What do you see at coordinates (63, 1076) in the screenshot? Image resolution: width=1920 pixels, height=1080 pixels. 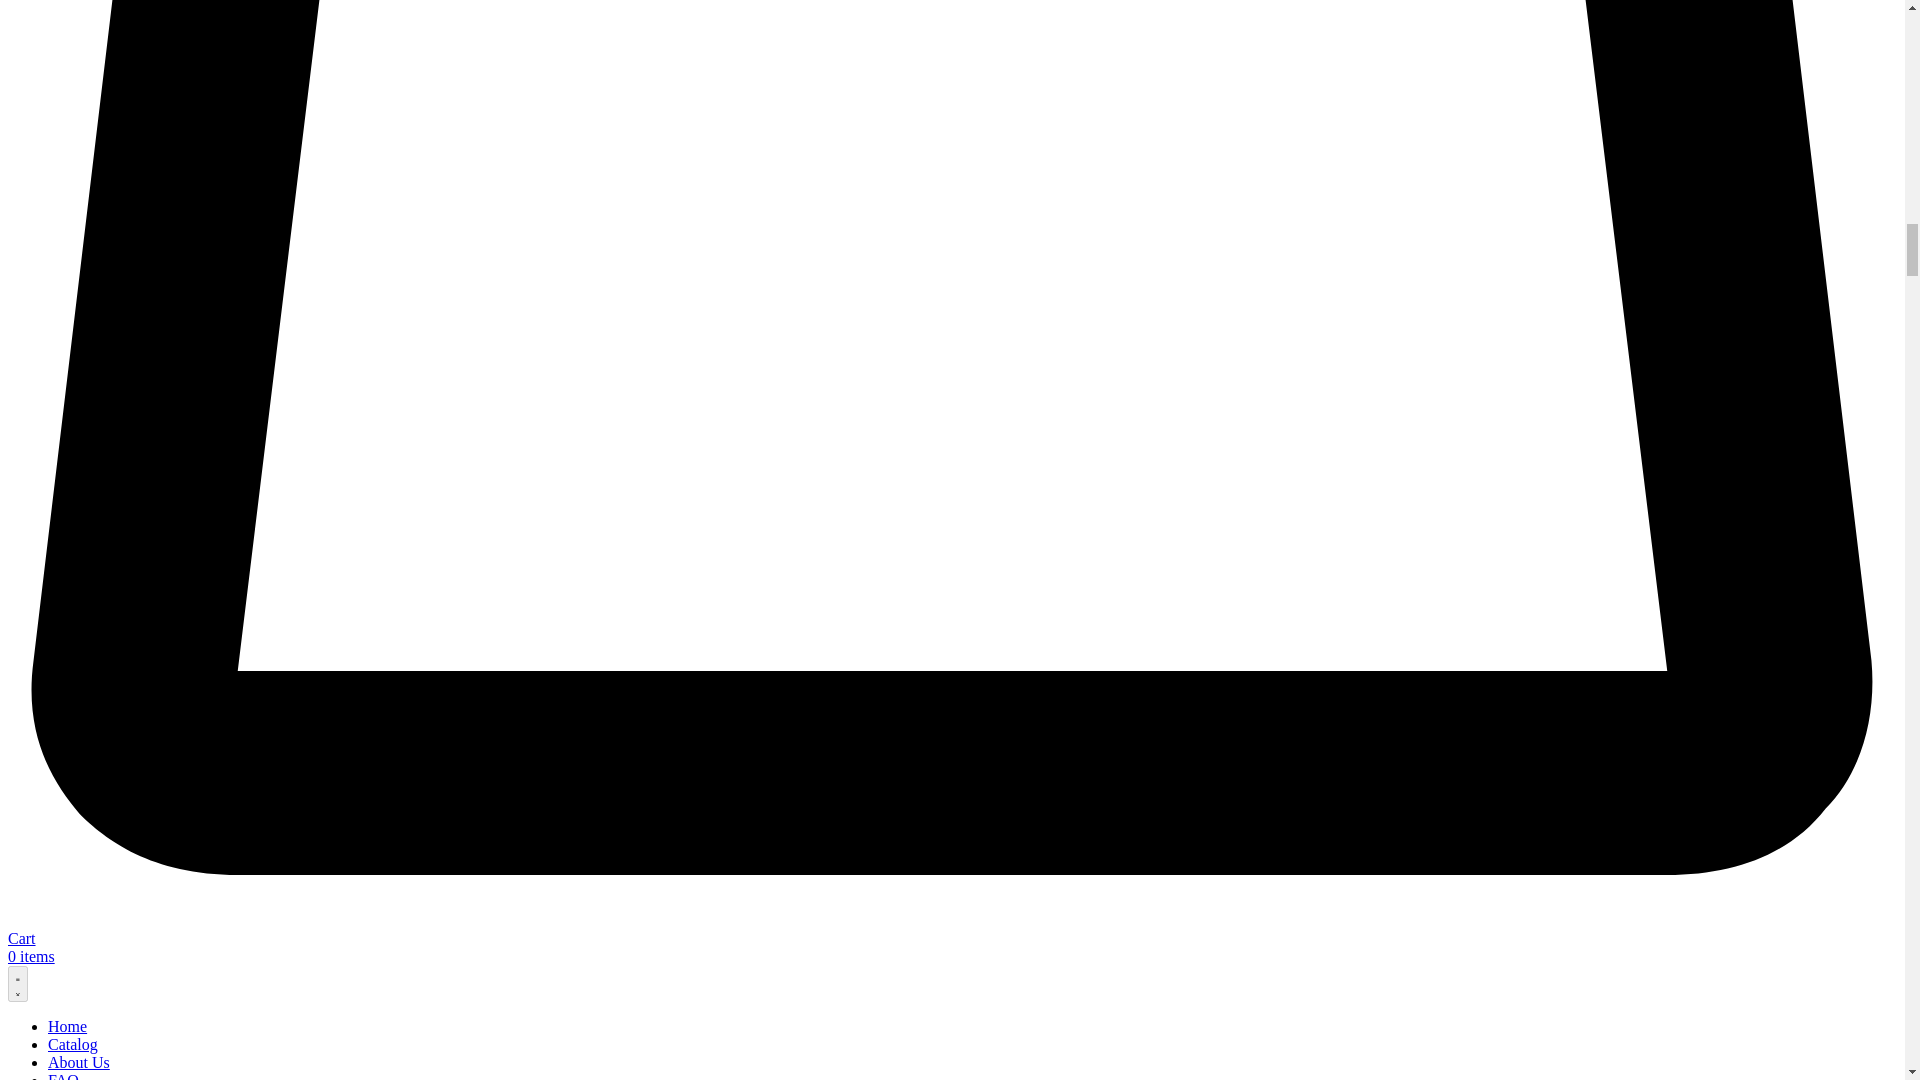 I see `FAQ` at bounding box center [63, 1076].